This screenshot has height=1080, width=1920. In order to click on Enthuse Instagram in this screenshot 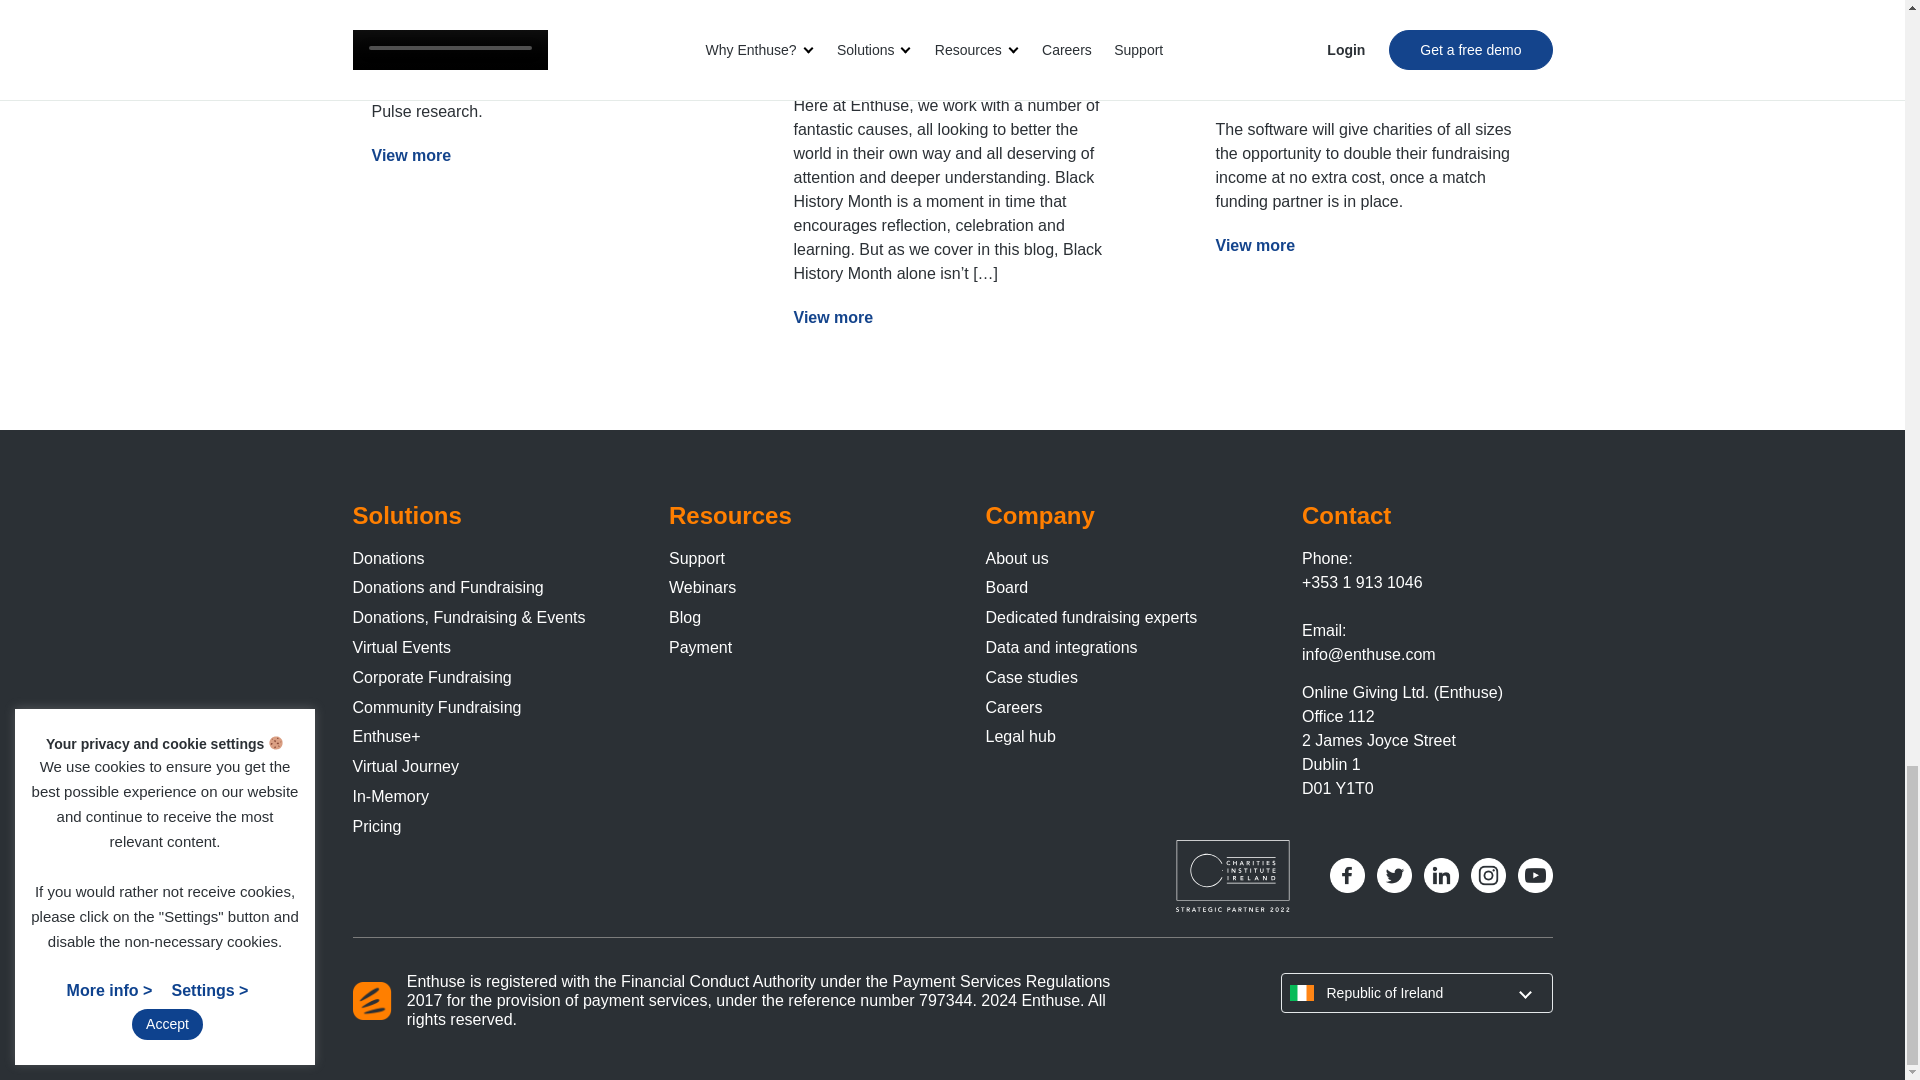, I will do `click(1488, 875)`.